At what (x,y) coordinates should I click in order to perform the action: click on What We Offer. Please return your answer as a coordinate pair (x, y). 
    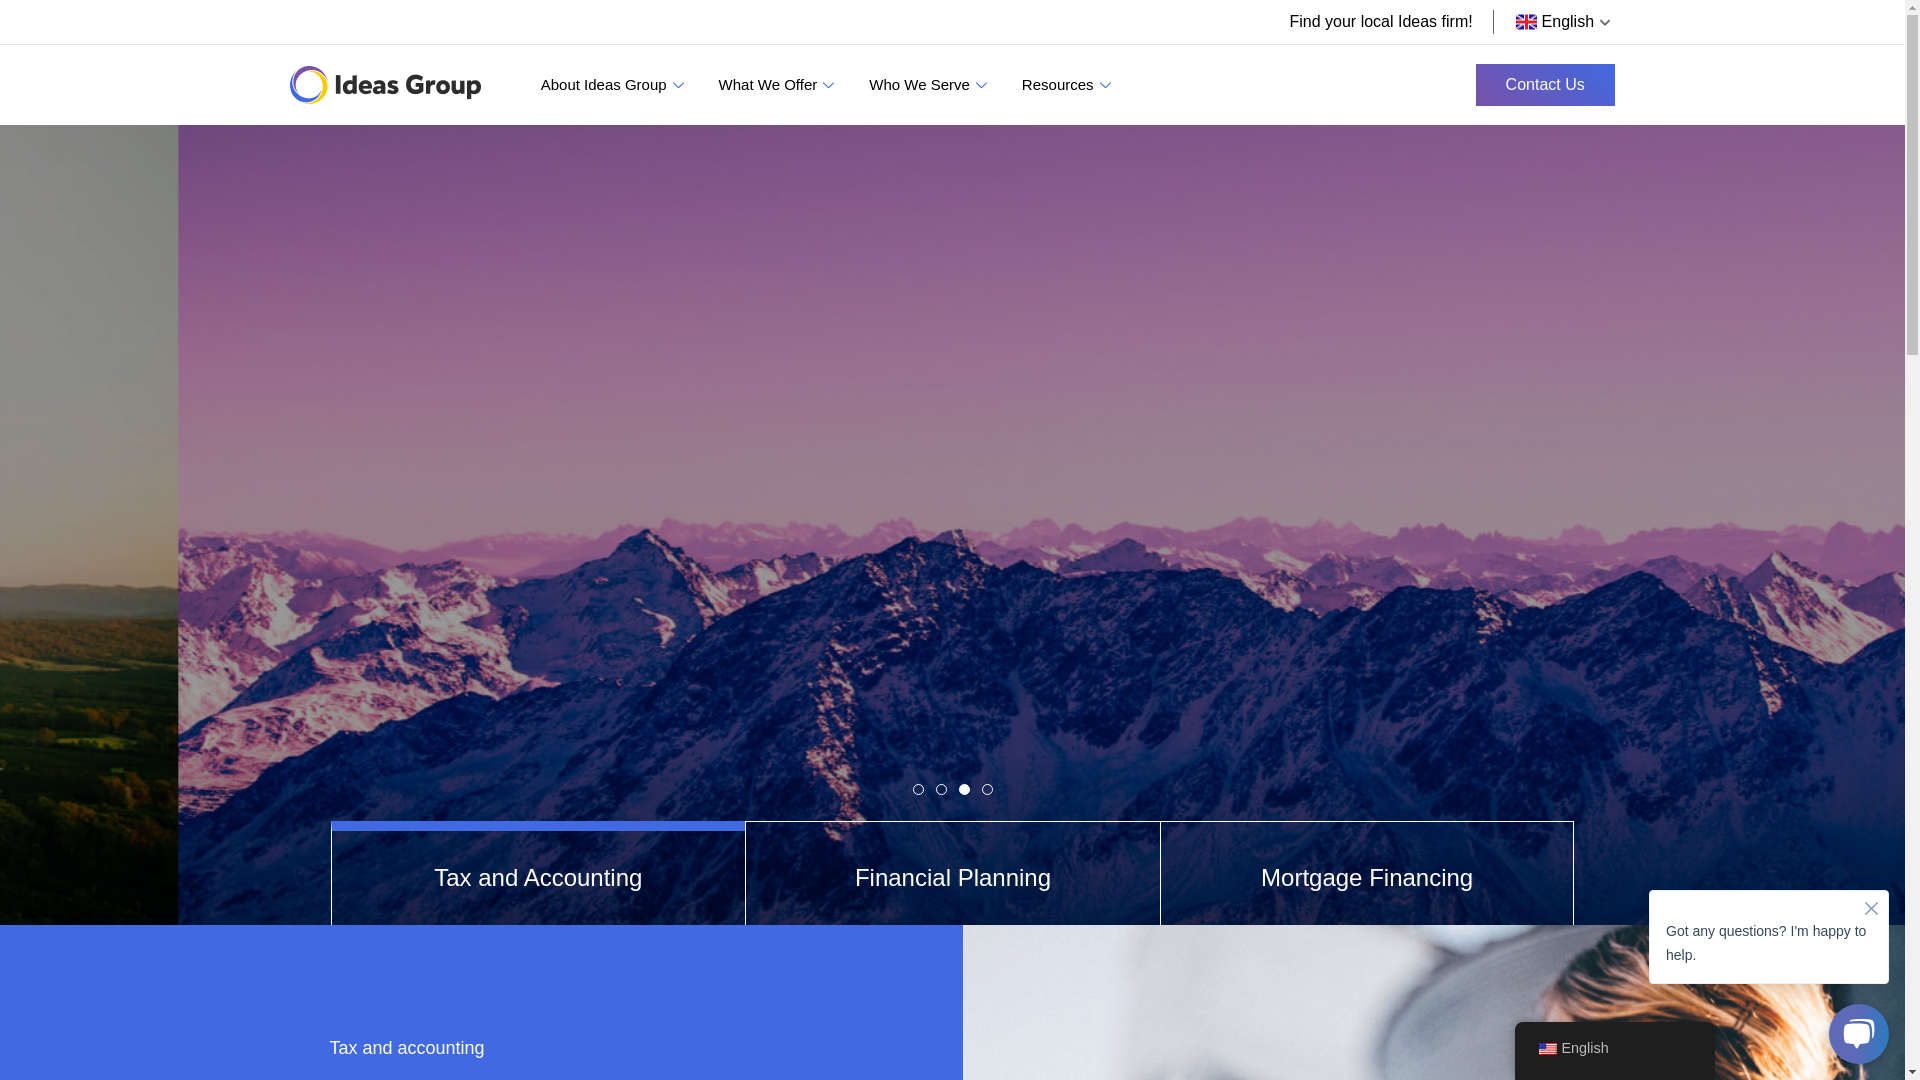
    Looking at the image, I should click on (780, 85).